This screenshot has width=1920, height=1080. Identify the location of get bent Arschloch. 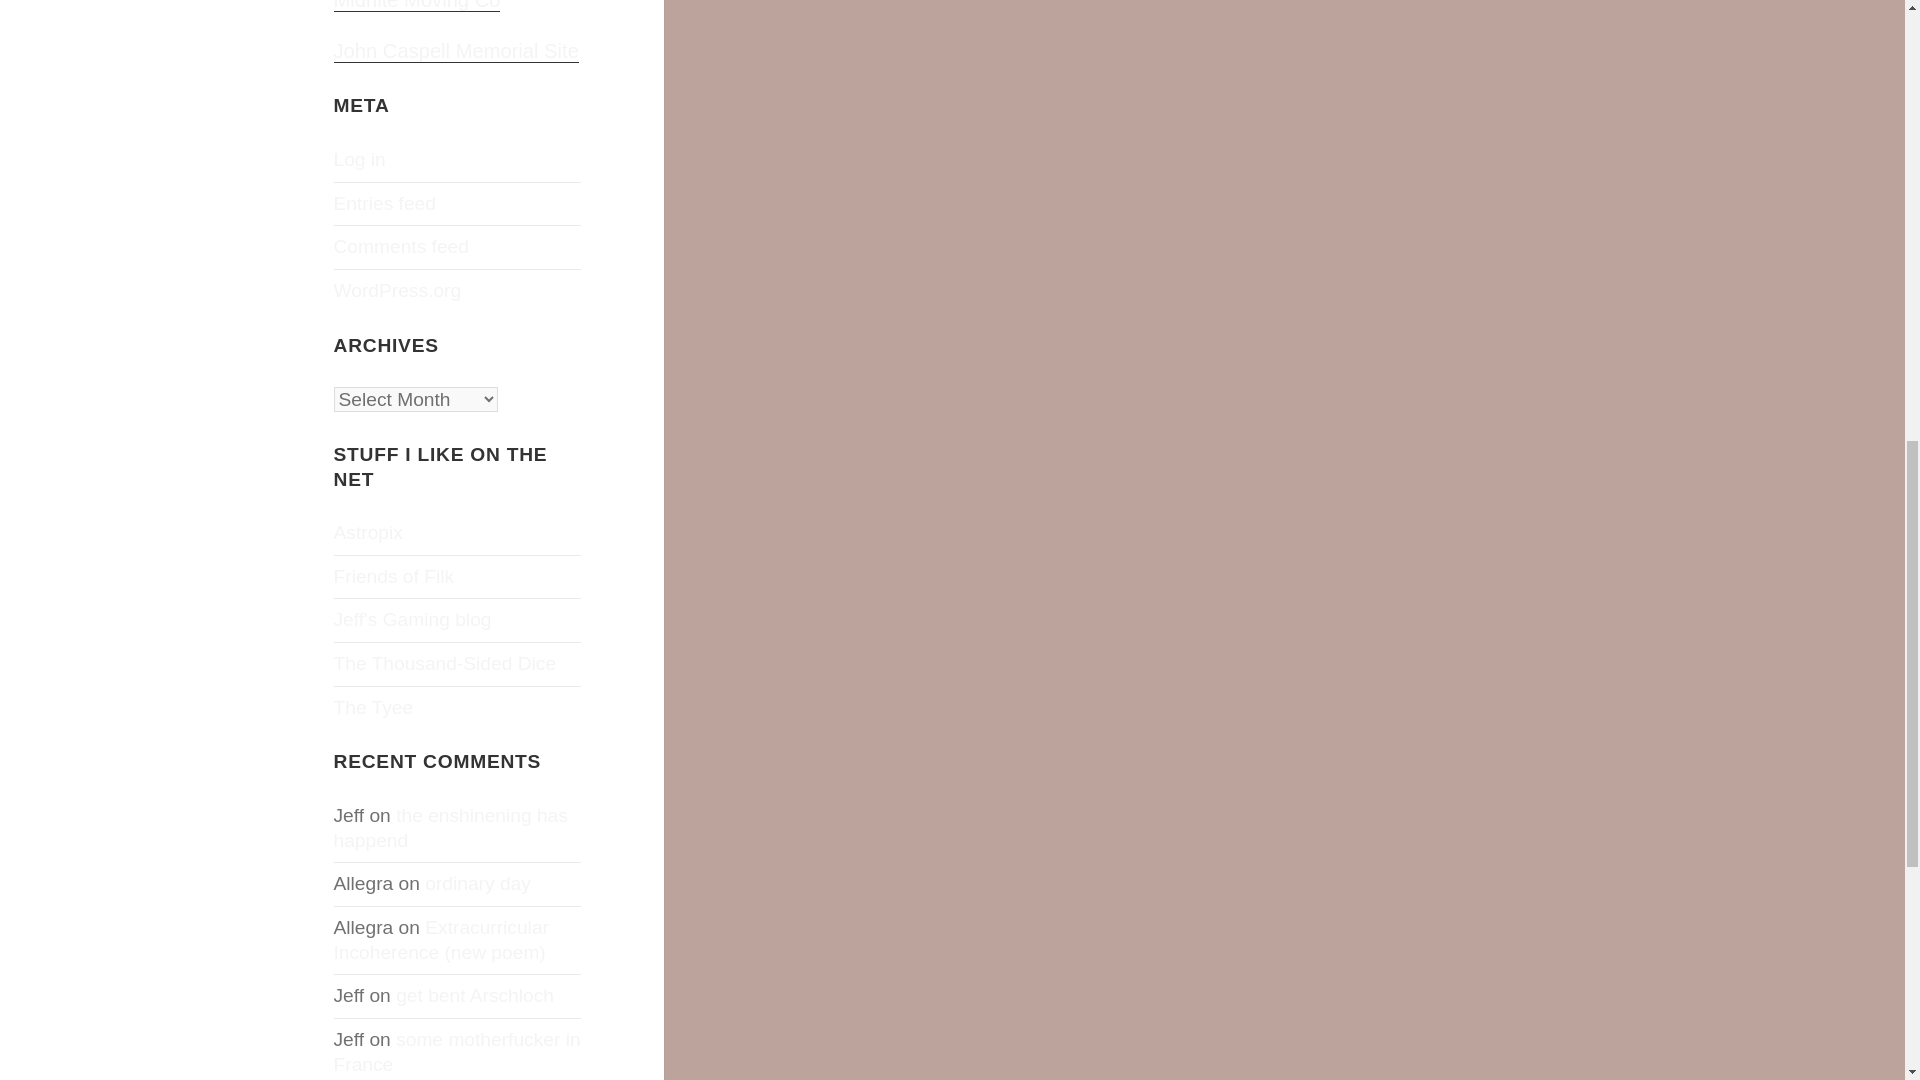
(474, 994).